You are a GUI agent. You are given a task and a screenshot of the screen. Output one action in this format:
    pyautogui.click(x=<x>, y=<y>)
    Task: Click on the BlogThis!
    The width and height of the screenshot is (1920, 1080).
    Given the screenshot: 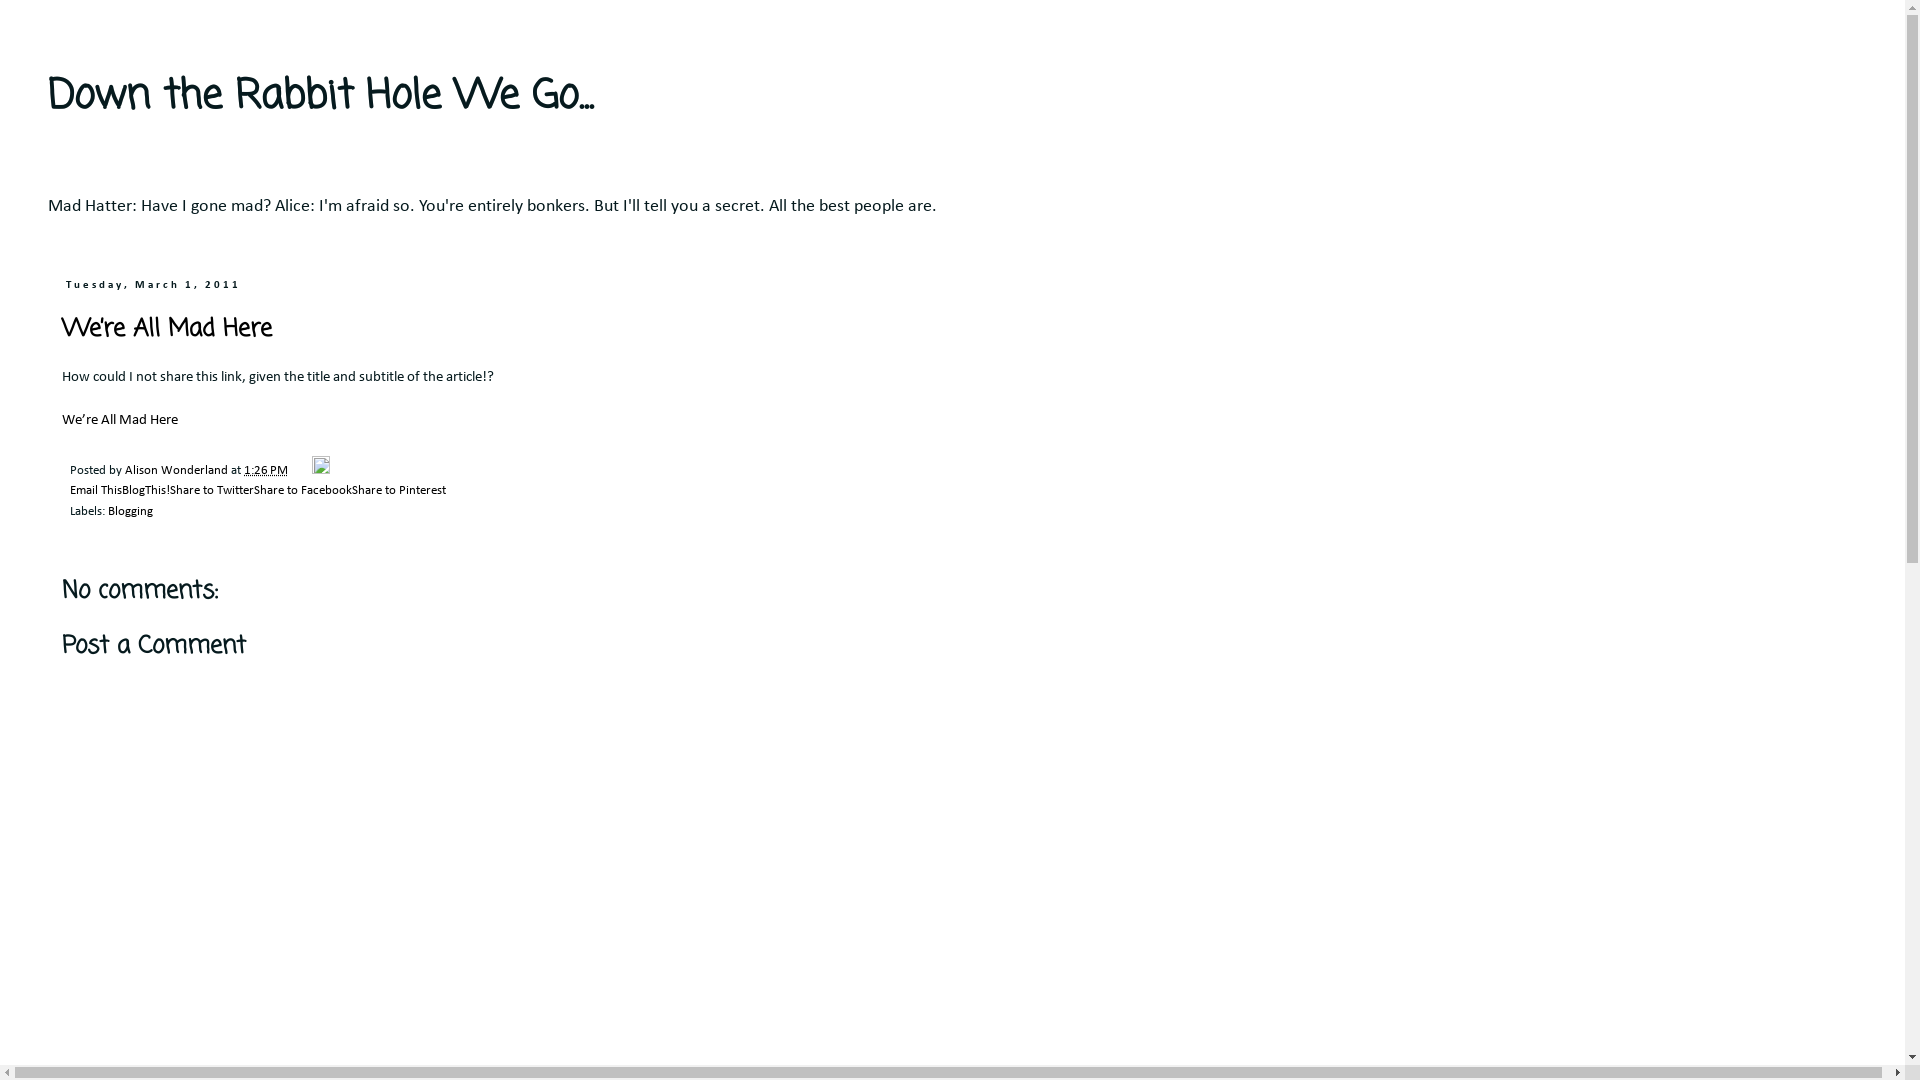 What is the action you would take?
    pyautogui.click(x=146, y=491)
    